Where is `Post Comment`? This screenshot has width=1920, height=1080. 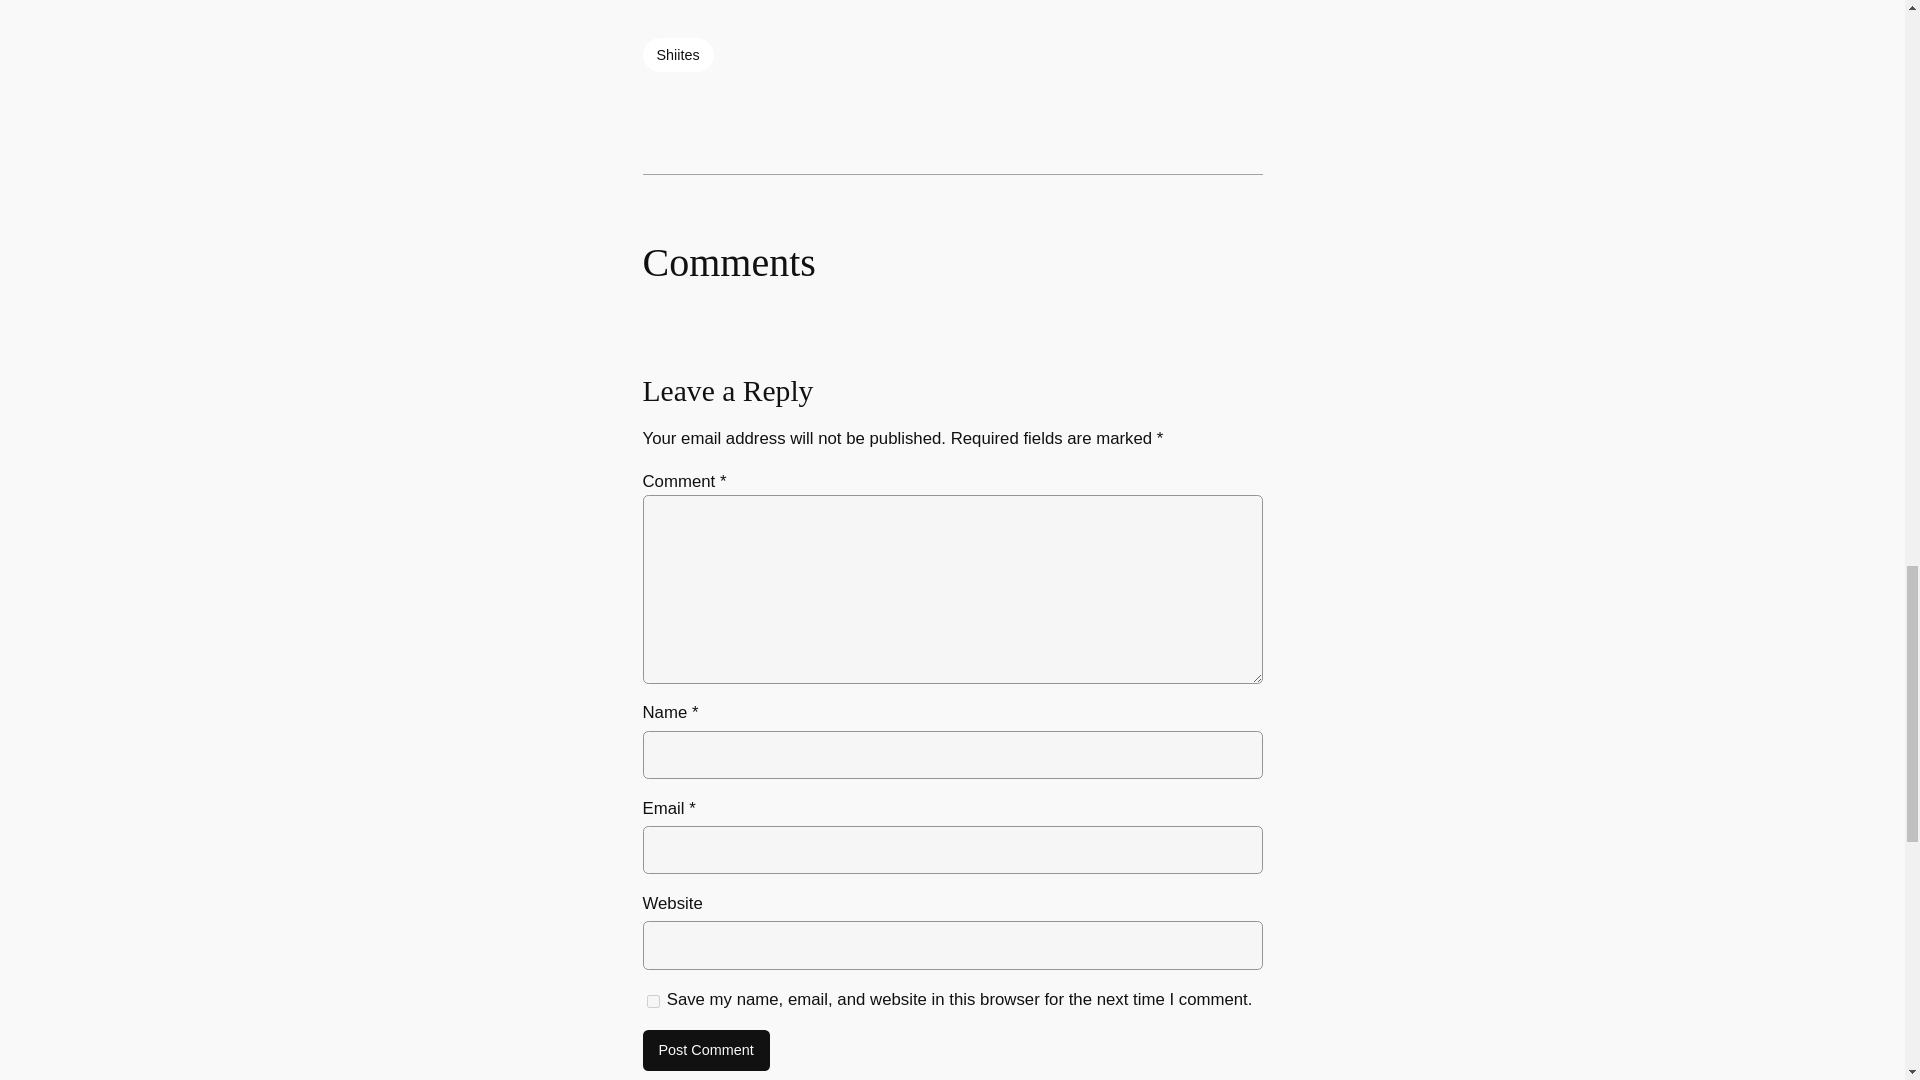
Post Comment is located at coordinates (705, 1051).